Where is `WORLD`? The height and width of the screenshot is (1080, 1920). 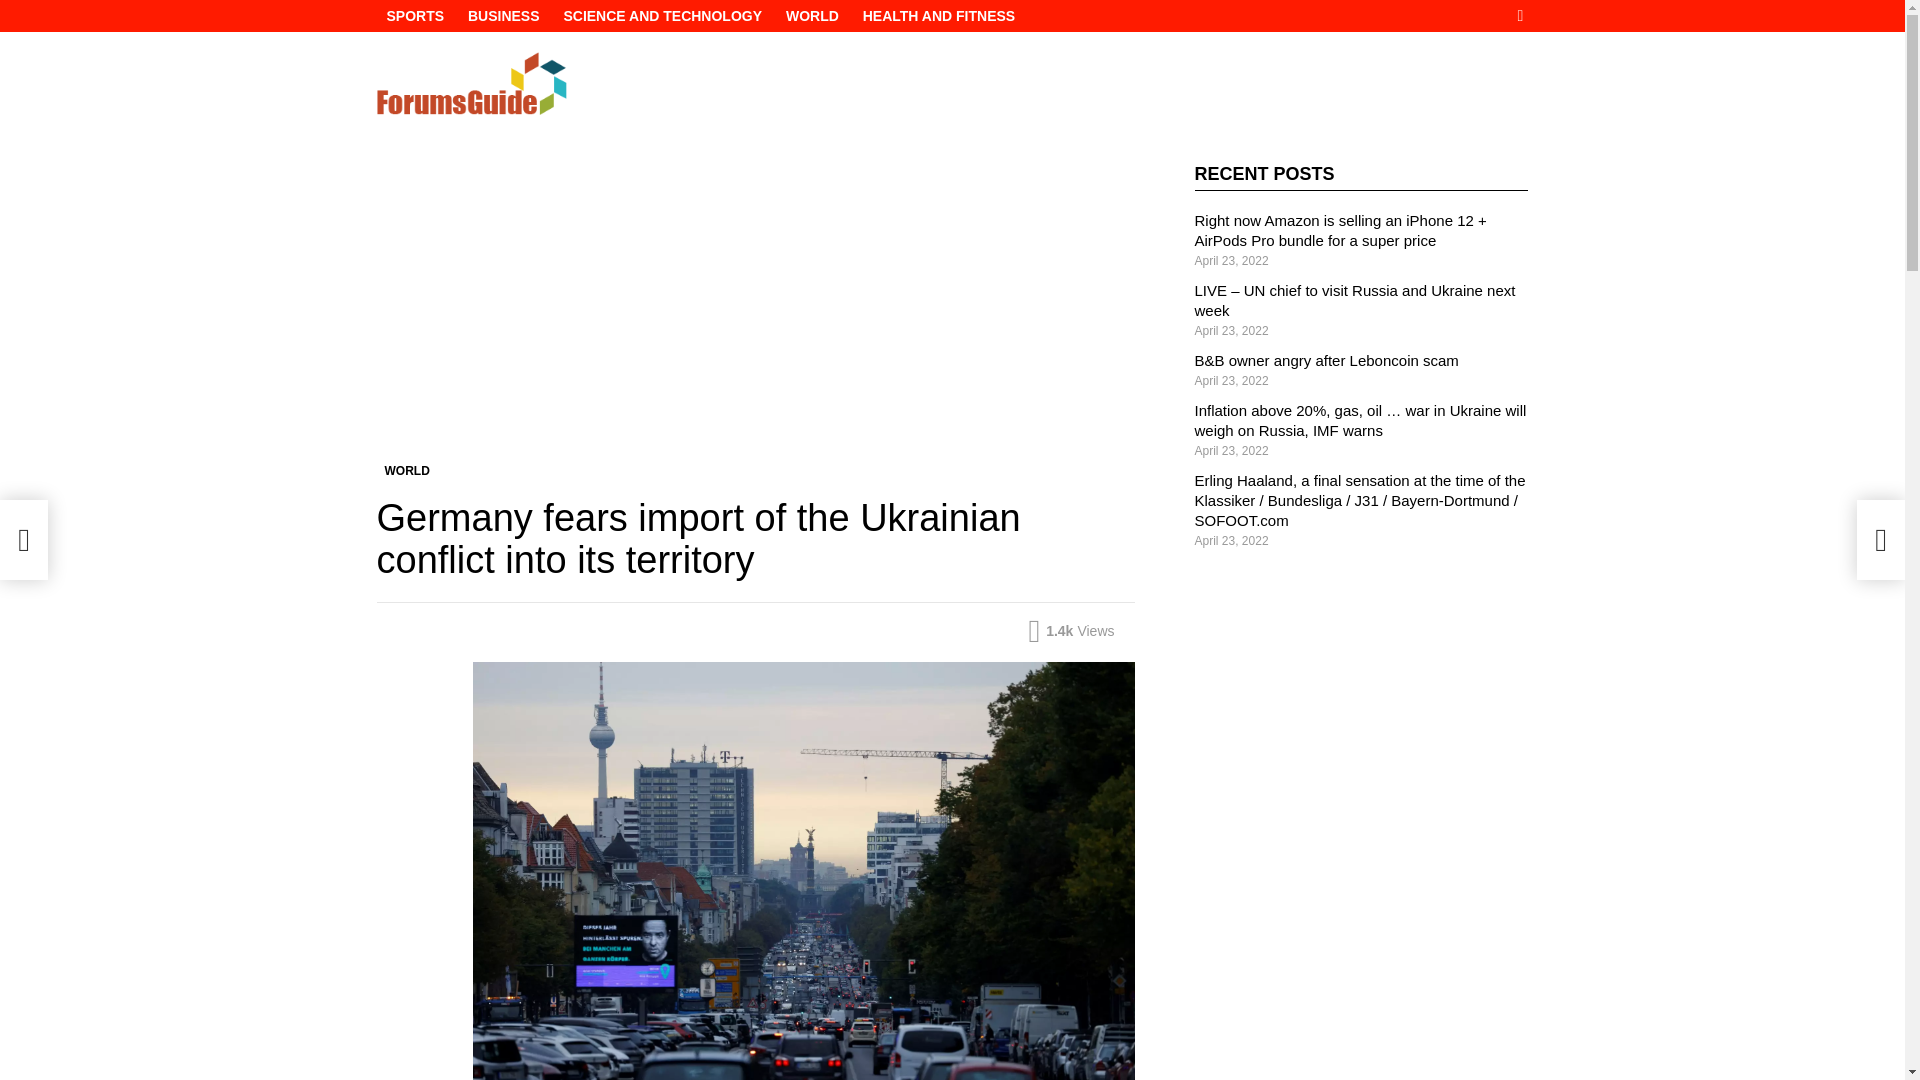
WORLD is located at coordinates (812, 16).